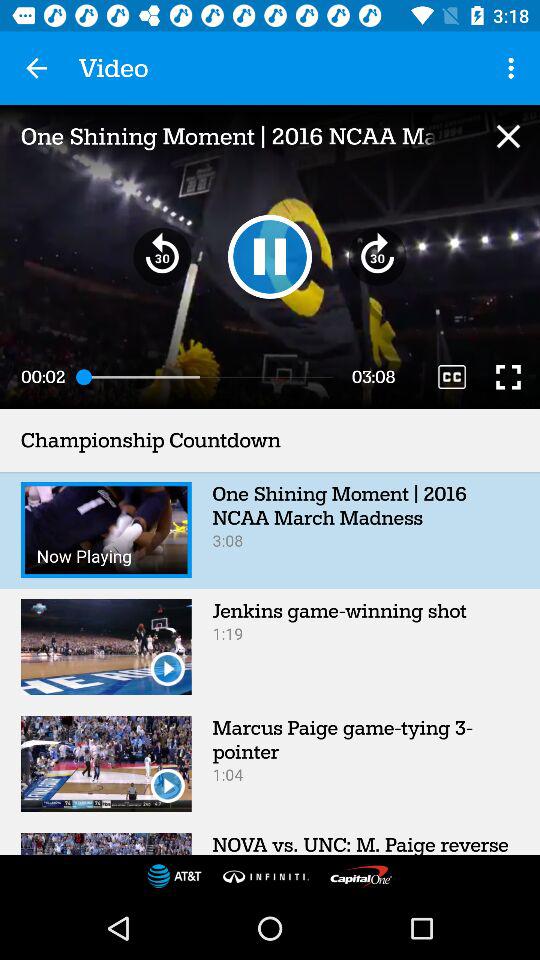 This screenshot has width=540, height=960. Describe the element at coordinates (508, 136) in the screenshot. I see `close` at that location.